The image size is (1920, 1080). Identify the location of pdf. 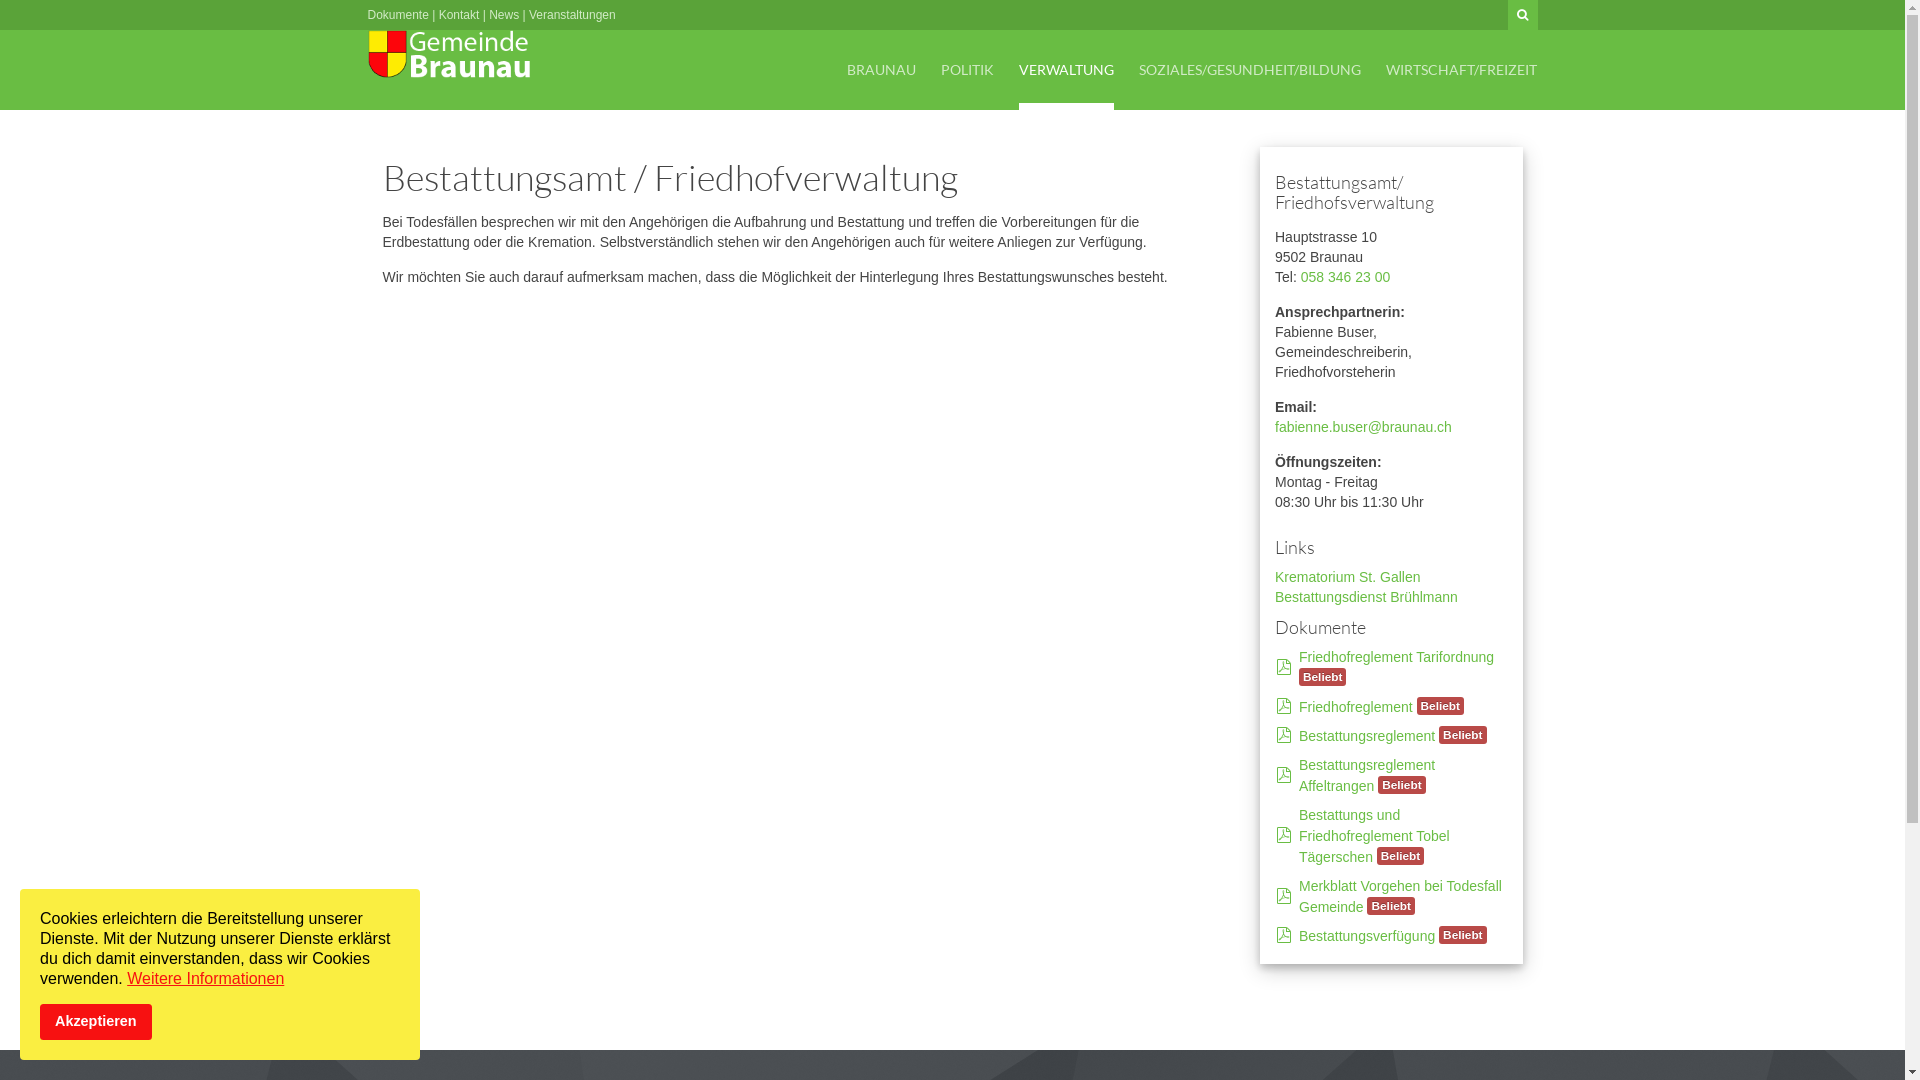
(1284, 896).